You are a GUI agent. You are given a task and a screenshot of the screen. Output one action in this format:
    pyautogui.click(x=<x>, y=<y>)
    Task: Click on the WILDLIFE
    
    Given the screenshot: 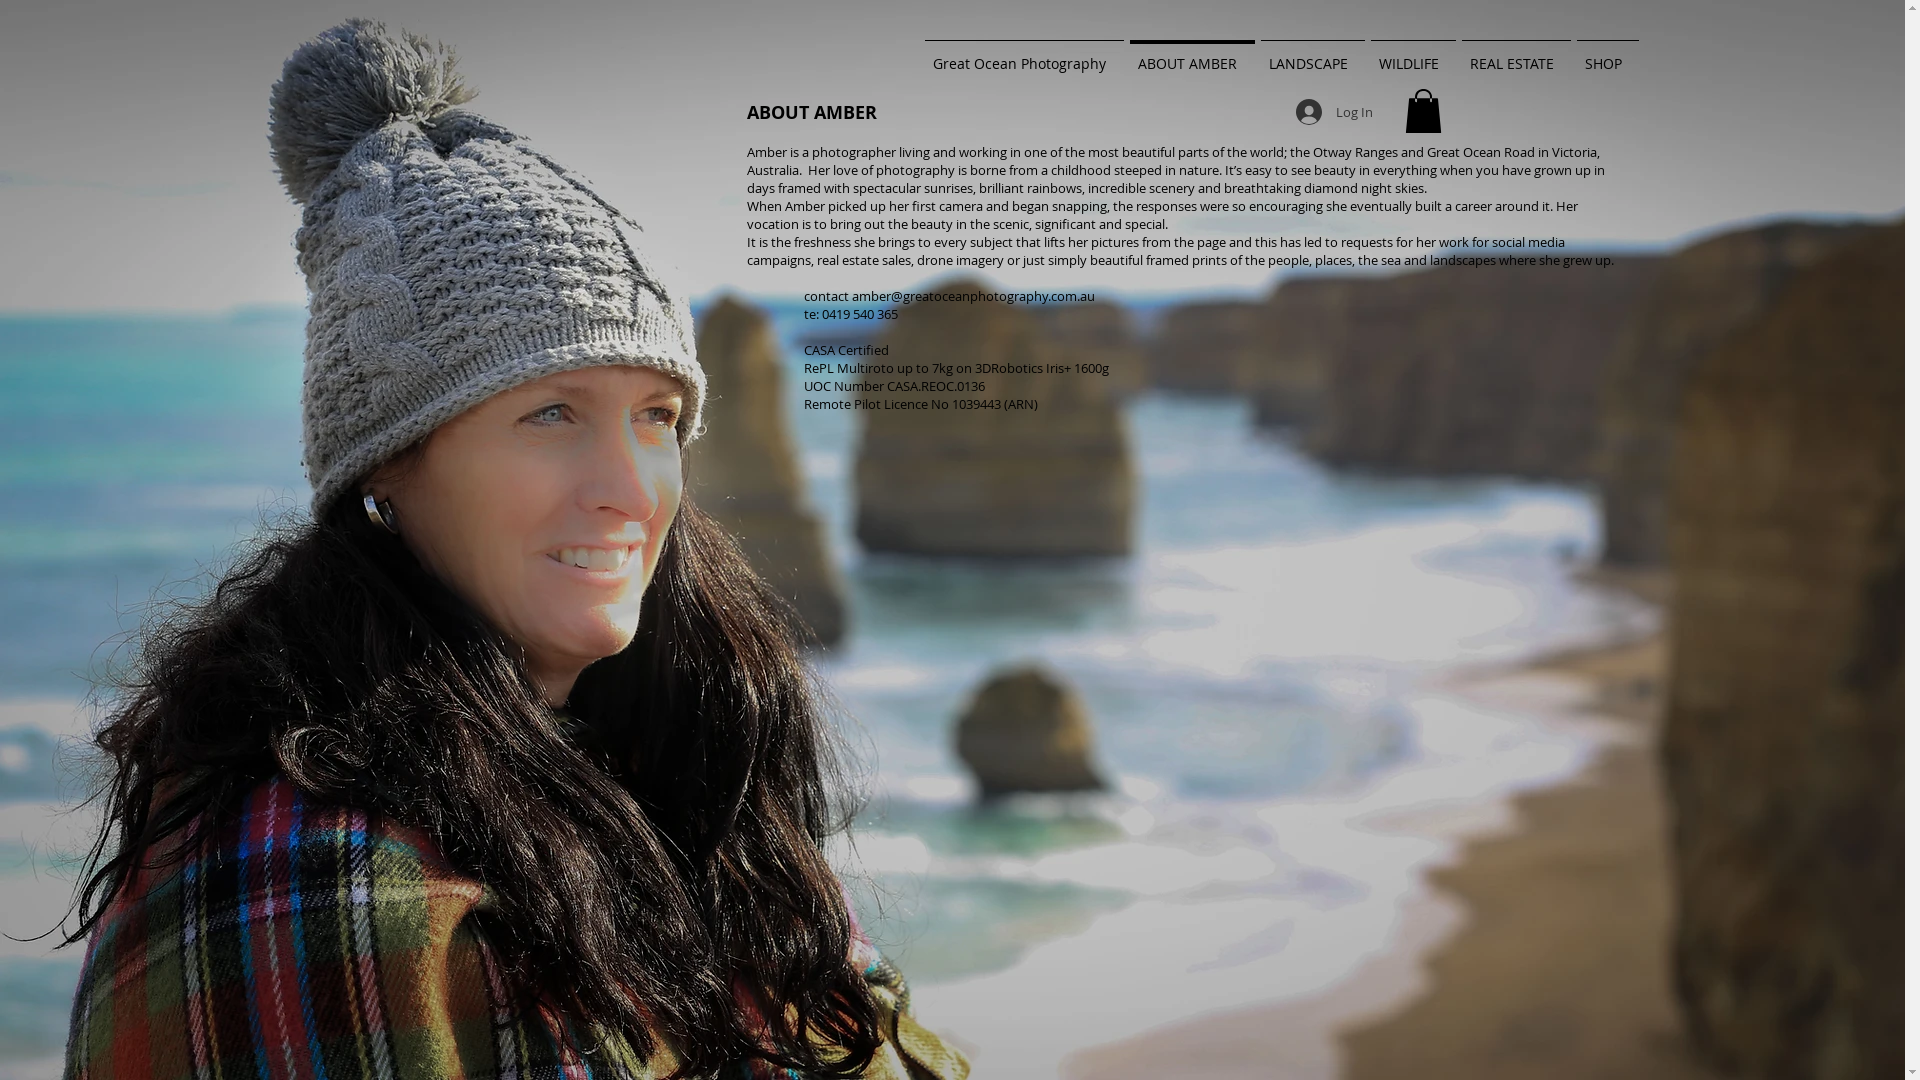 What is the action you would take?
    pyautogui.click(x=1414, y=55)
    